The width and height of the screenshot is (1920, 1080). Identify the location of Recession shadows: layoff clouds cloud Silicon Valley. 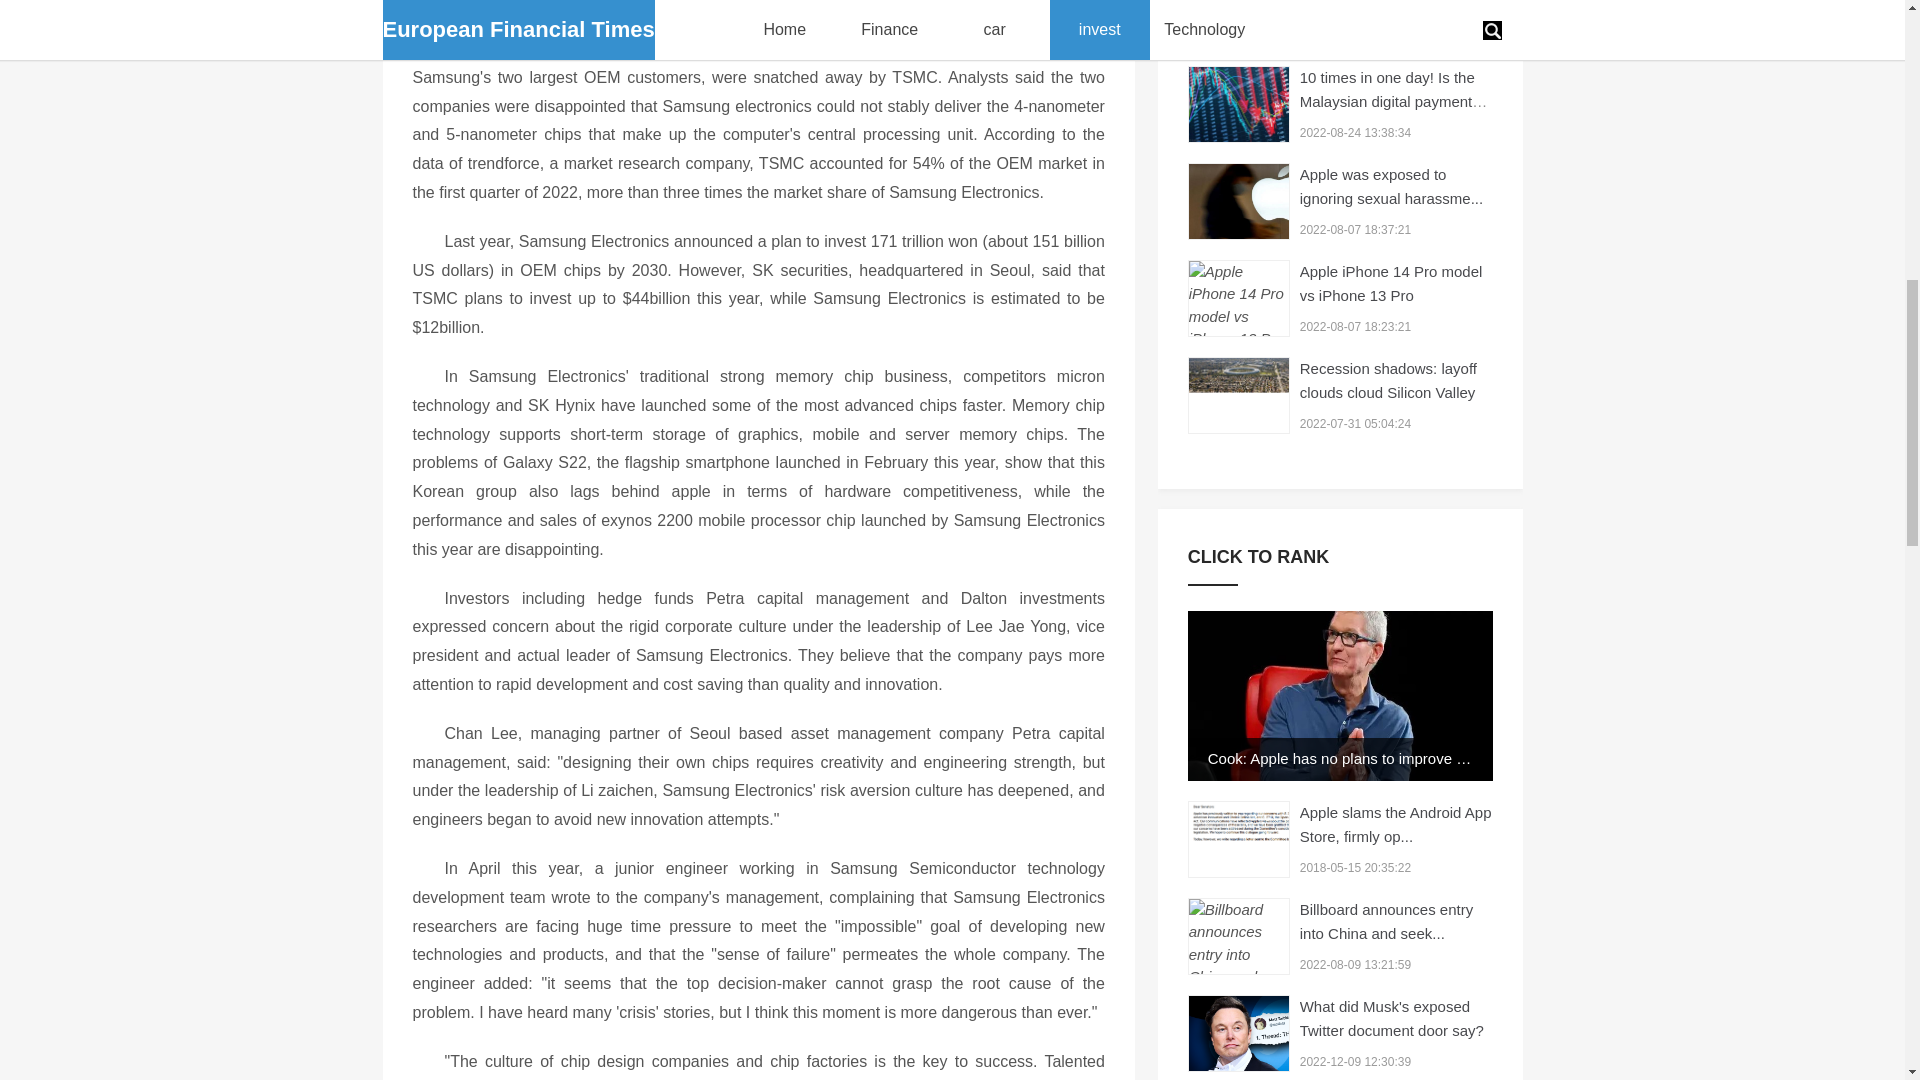
(1388, 380).